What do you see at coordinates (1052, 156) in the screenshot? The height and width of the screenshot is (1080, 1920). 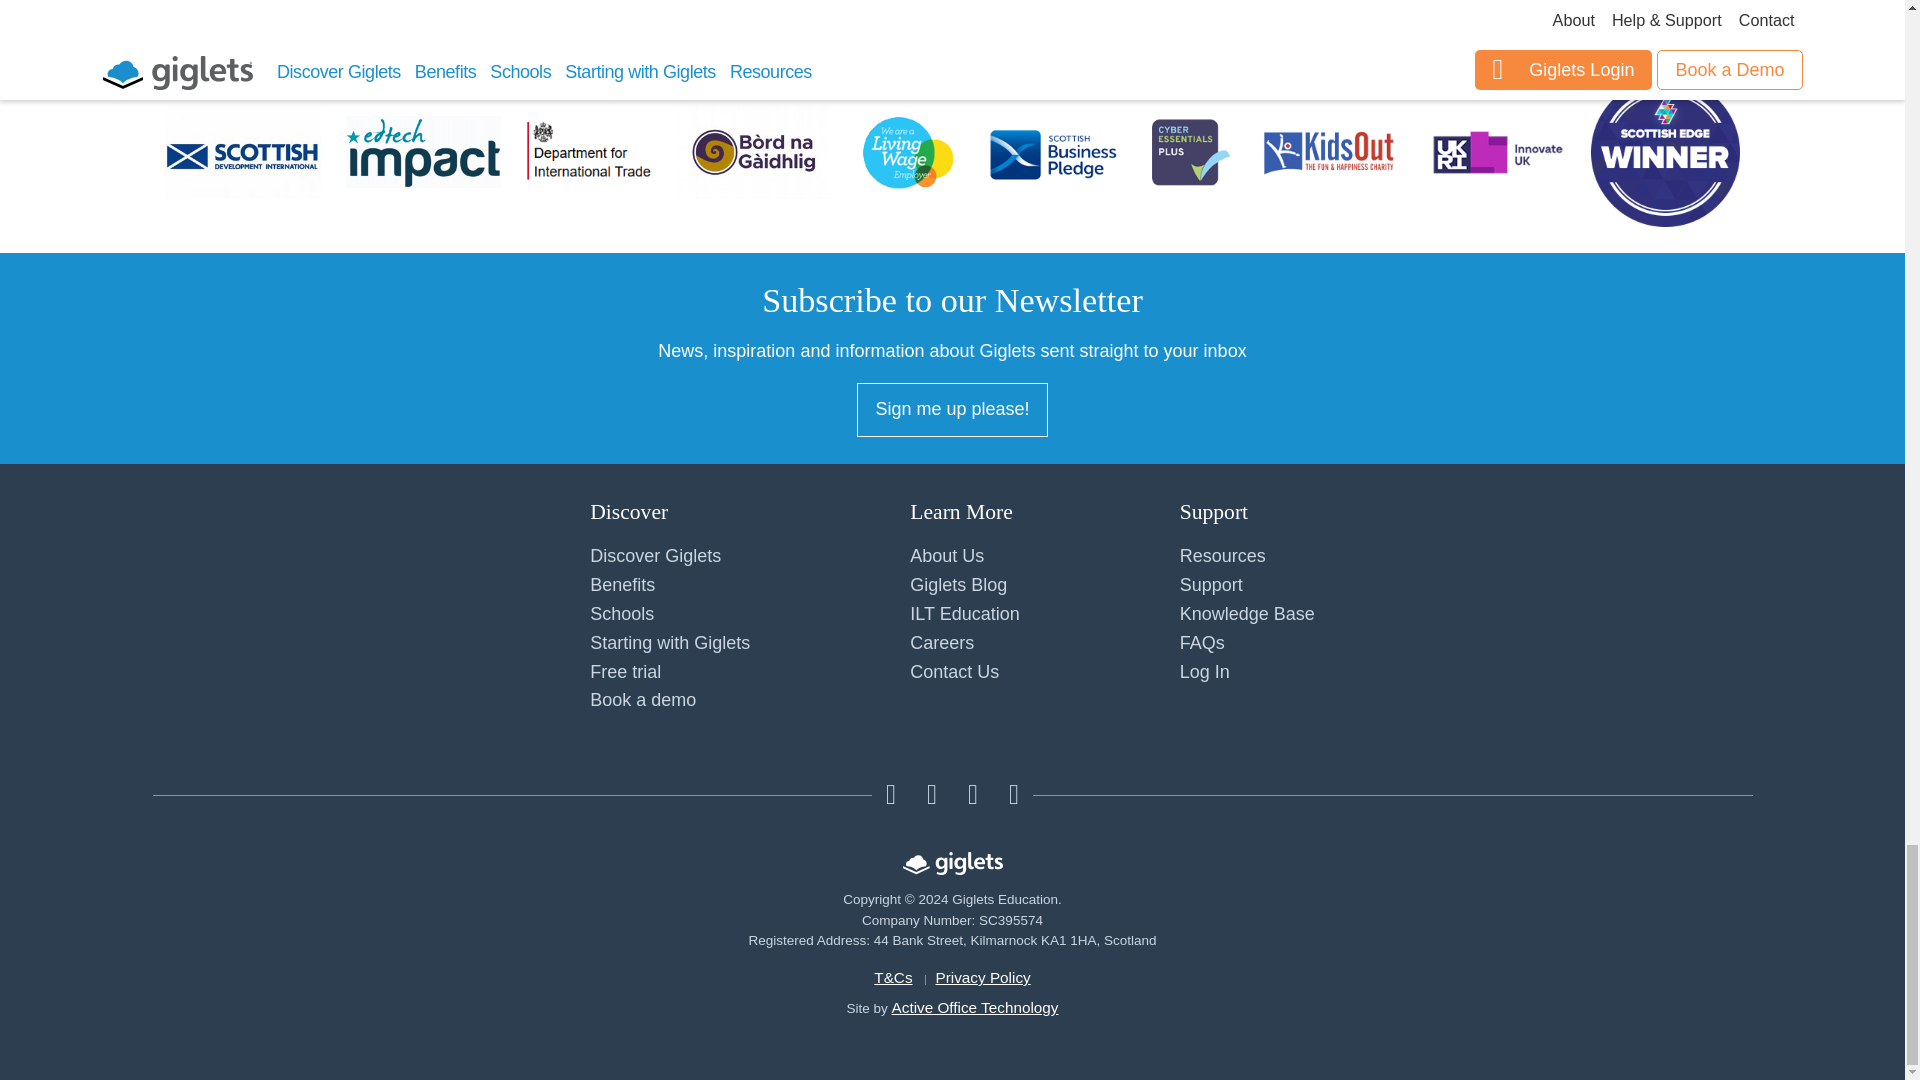 I see `Scottish Business Pledge` at bounding box center [1052, 156].